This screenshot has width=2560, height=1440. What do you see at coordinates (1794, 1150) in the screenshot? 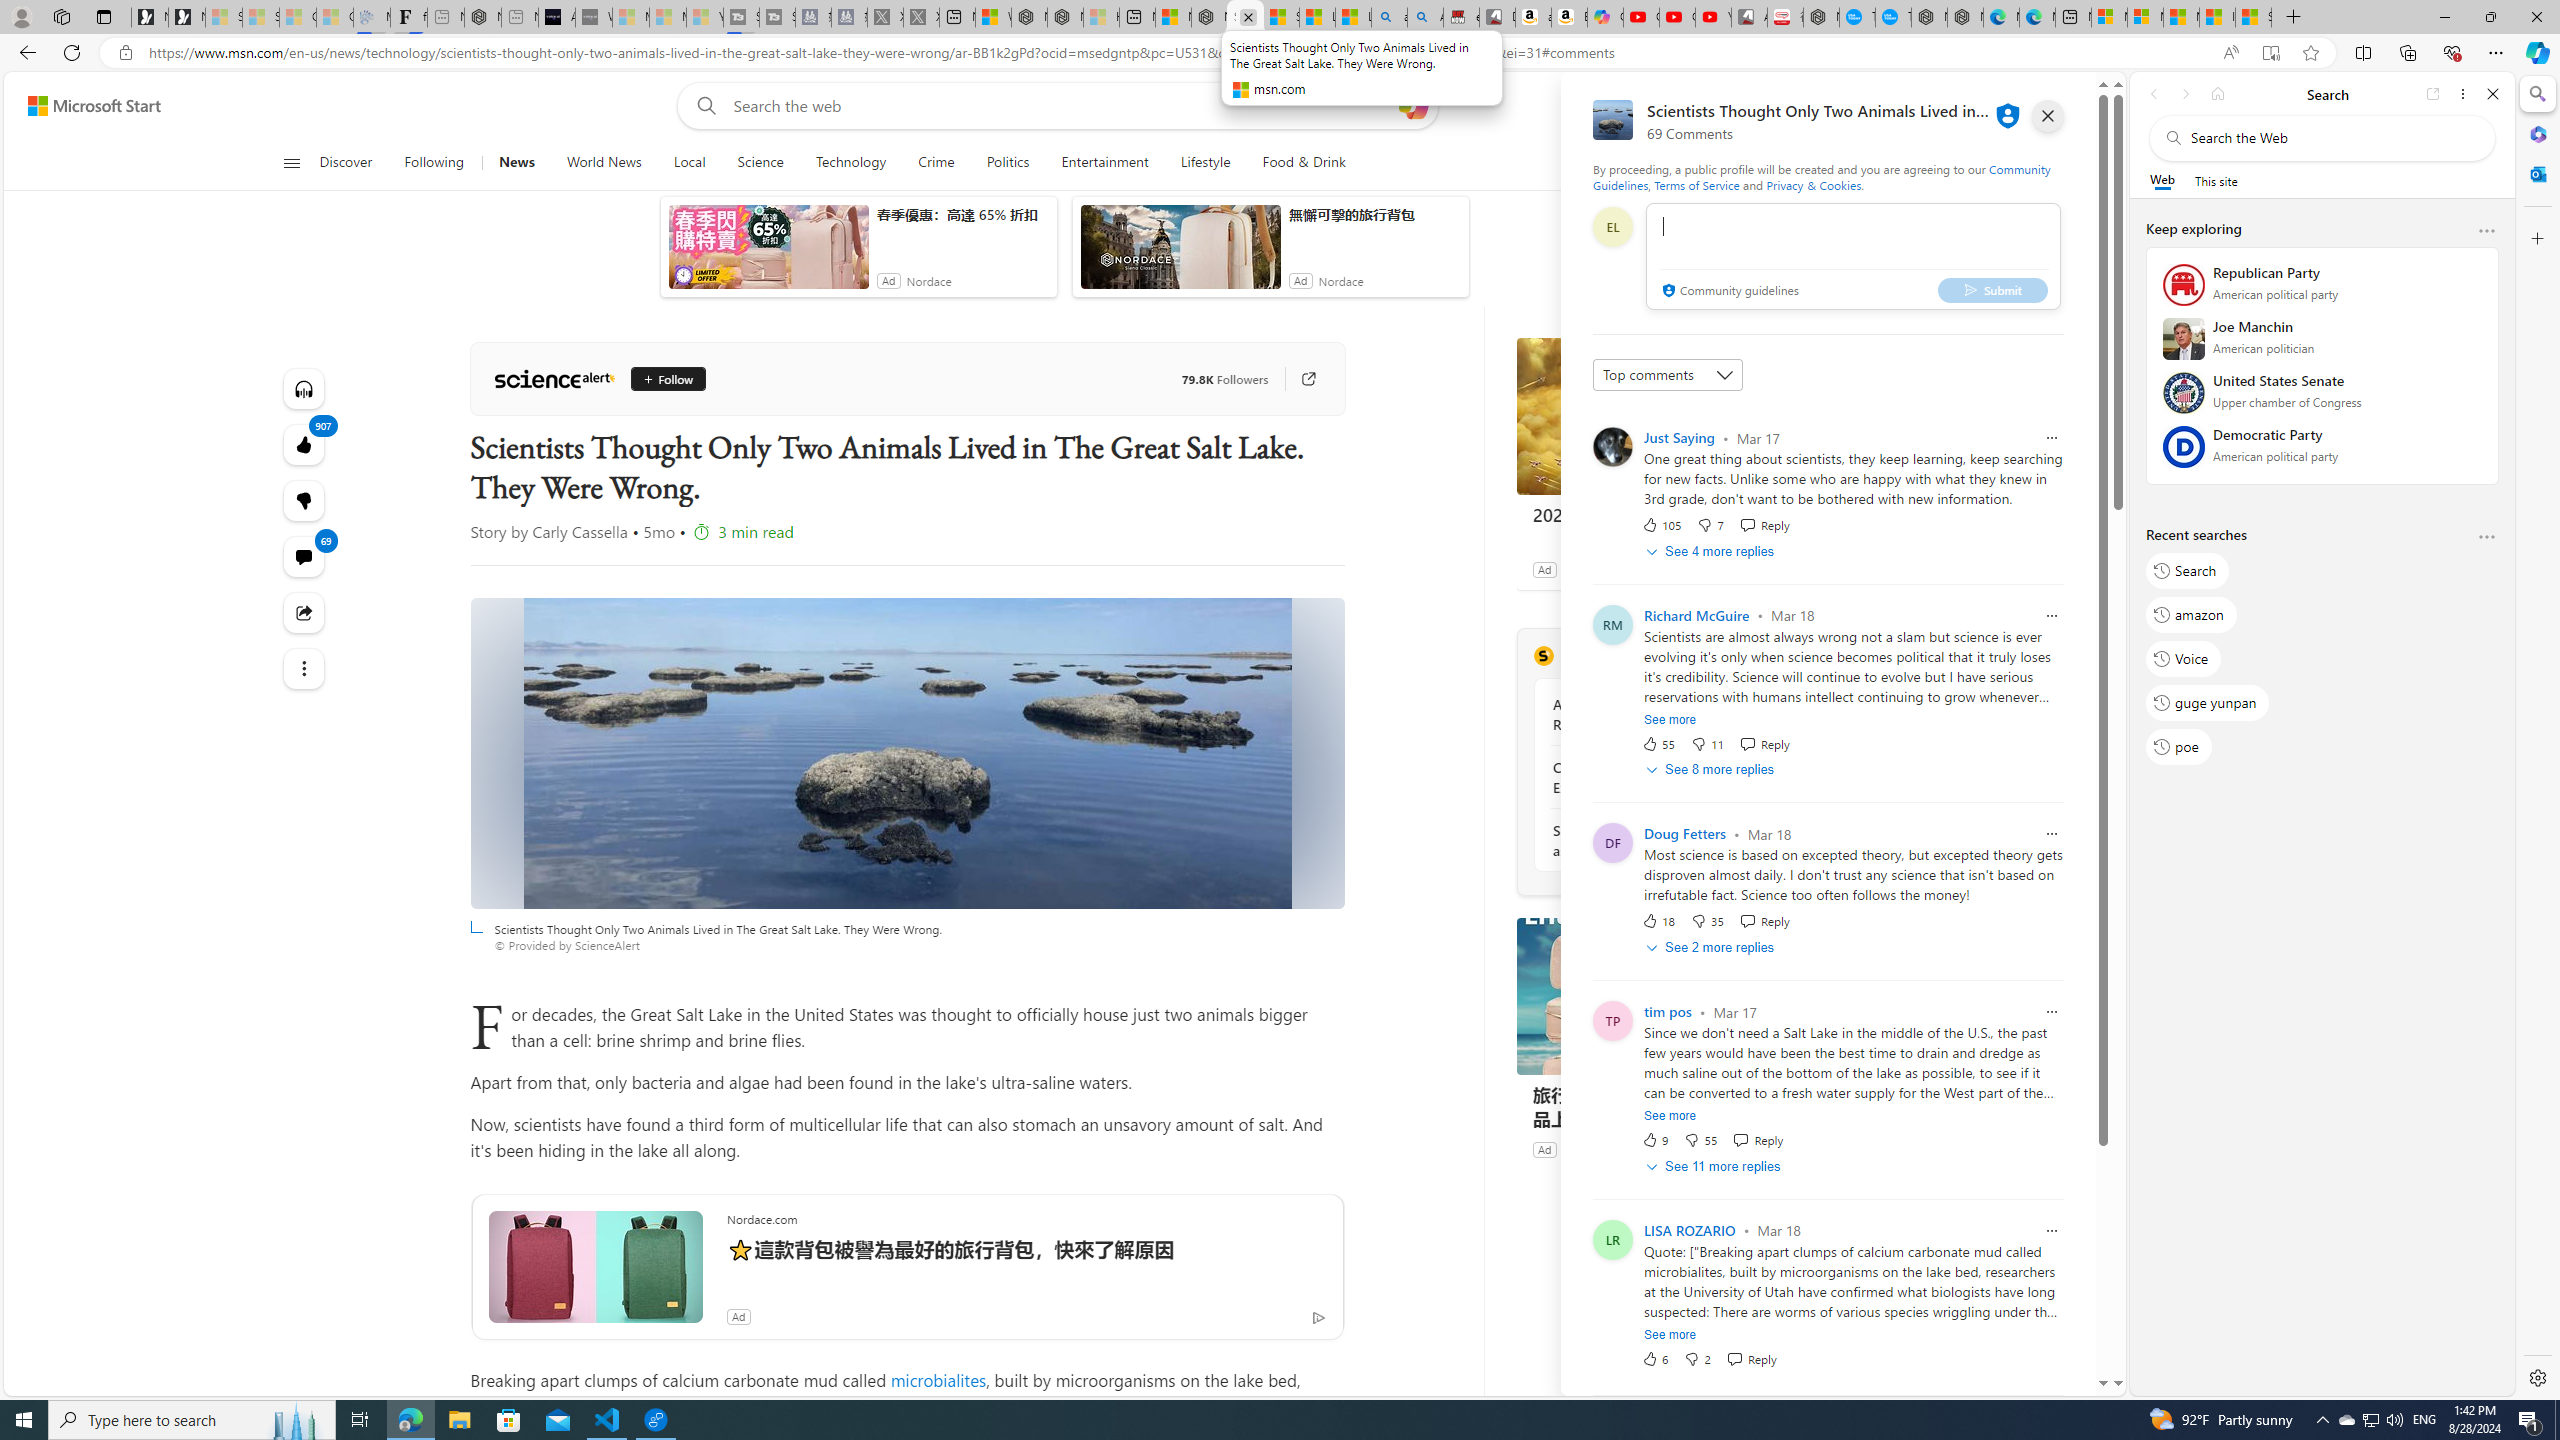
I see `Ad Choice` at bounding box center [1794, 1150].